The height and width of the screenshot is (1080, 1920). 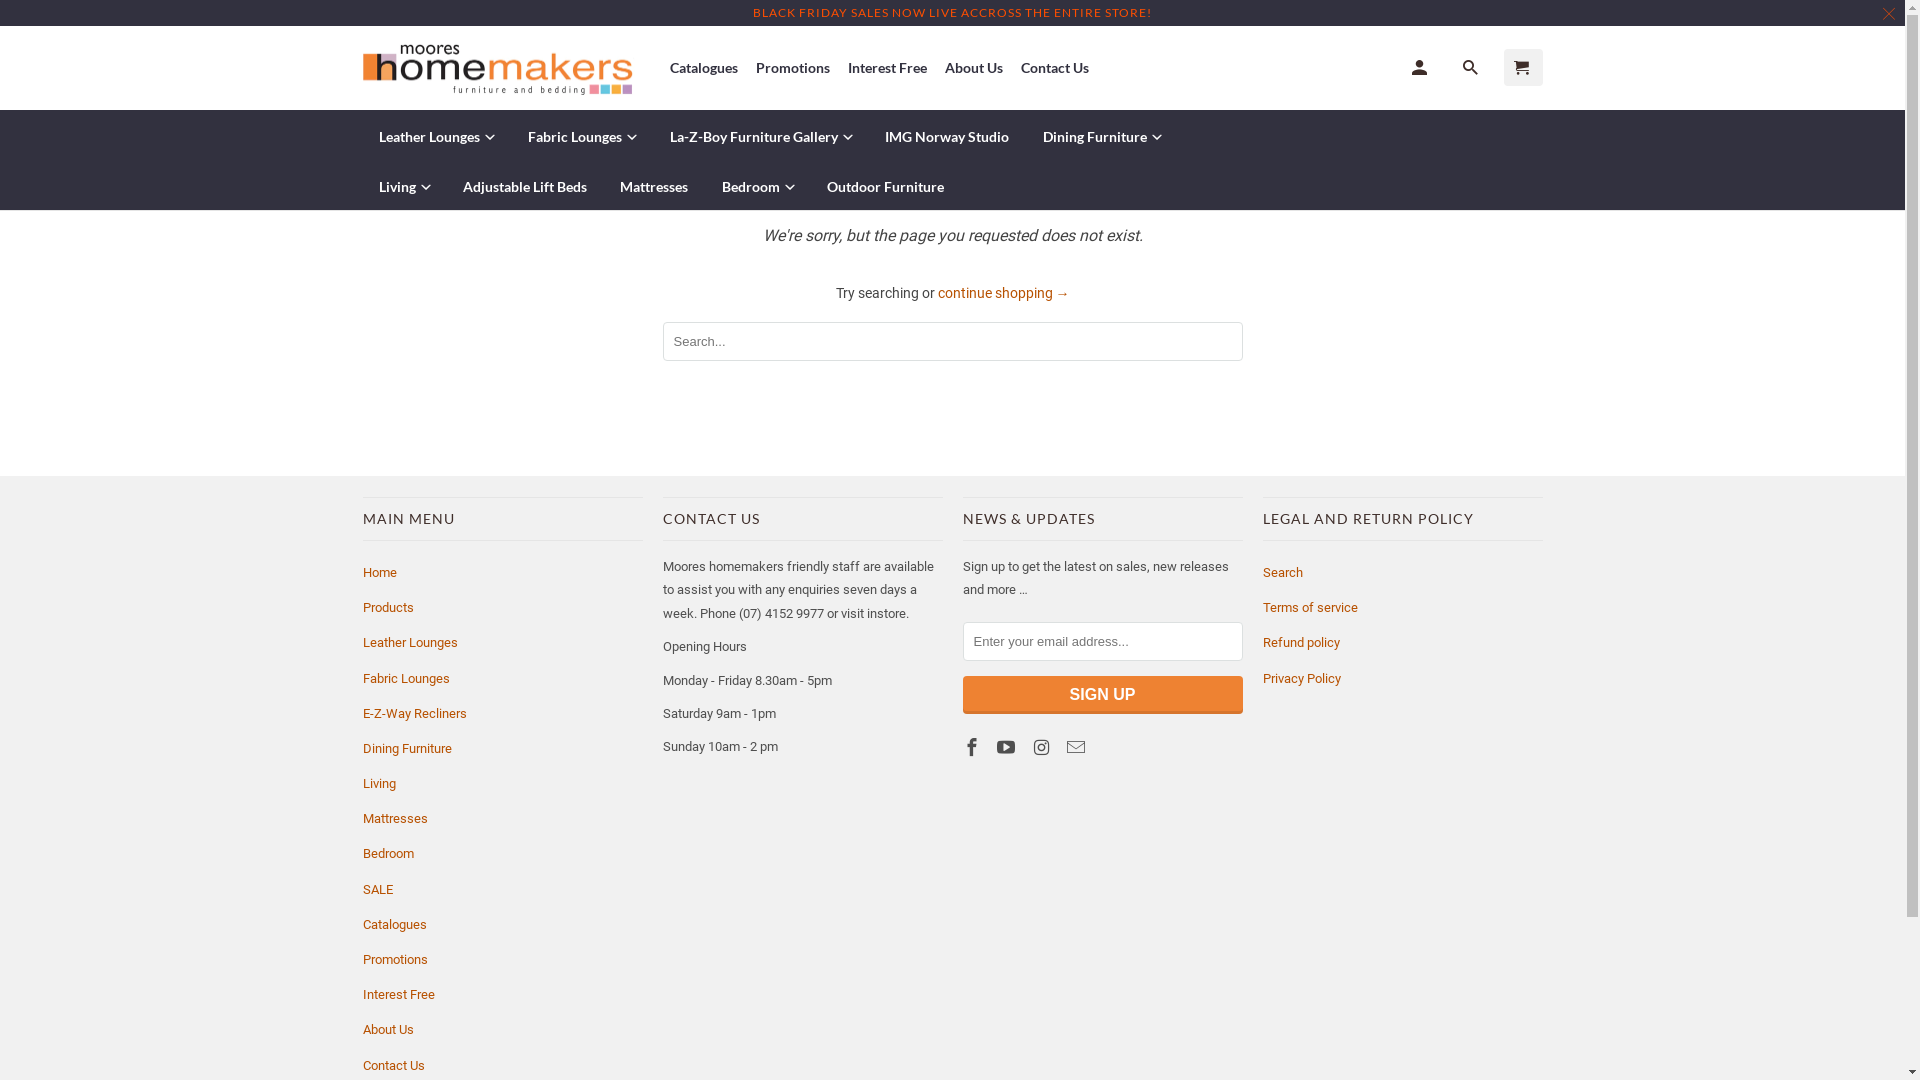 What do you see at coordinates (436, 135) in the screenshot?
I see `Leather Lounges` at bounding box center [436, 135].